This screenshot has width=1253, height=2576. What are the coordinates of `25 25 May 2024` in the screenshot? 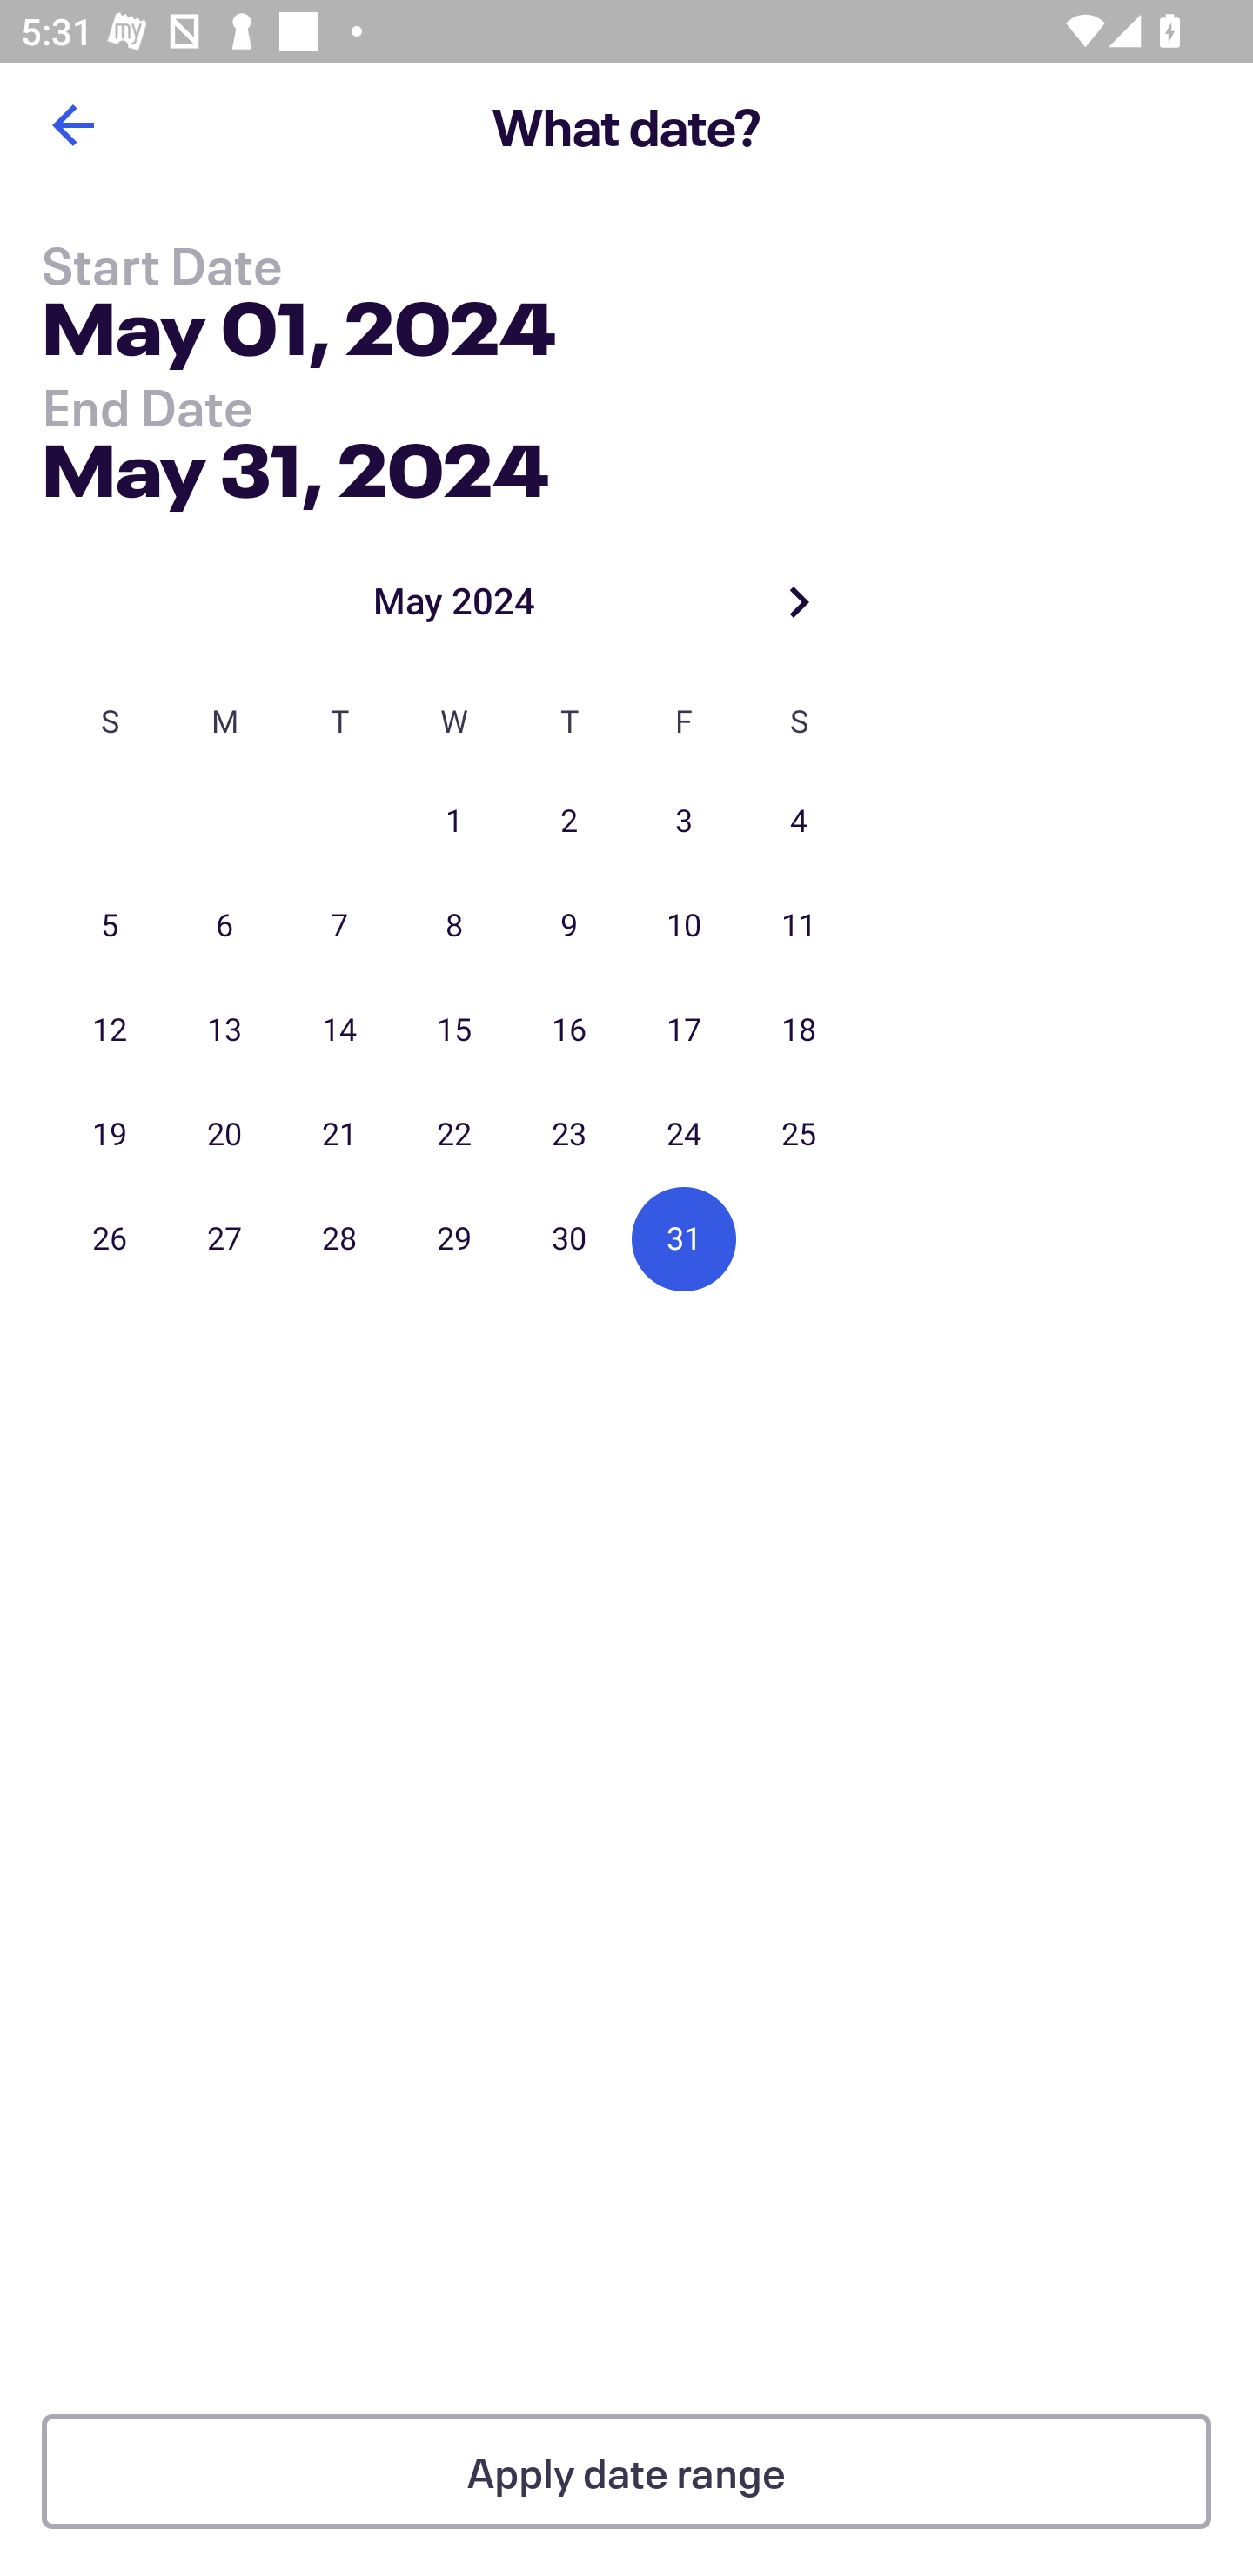 It's located at (799, 1135).